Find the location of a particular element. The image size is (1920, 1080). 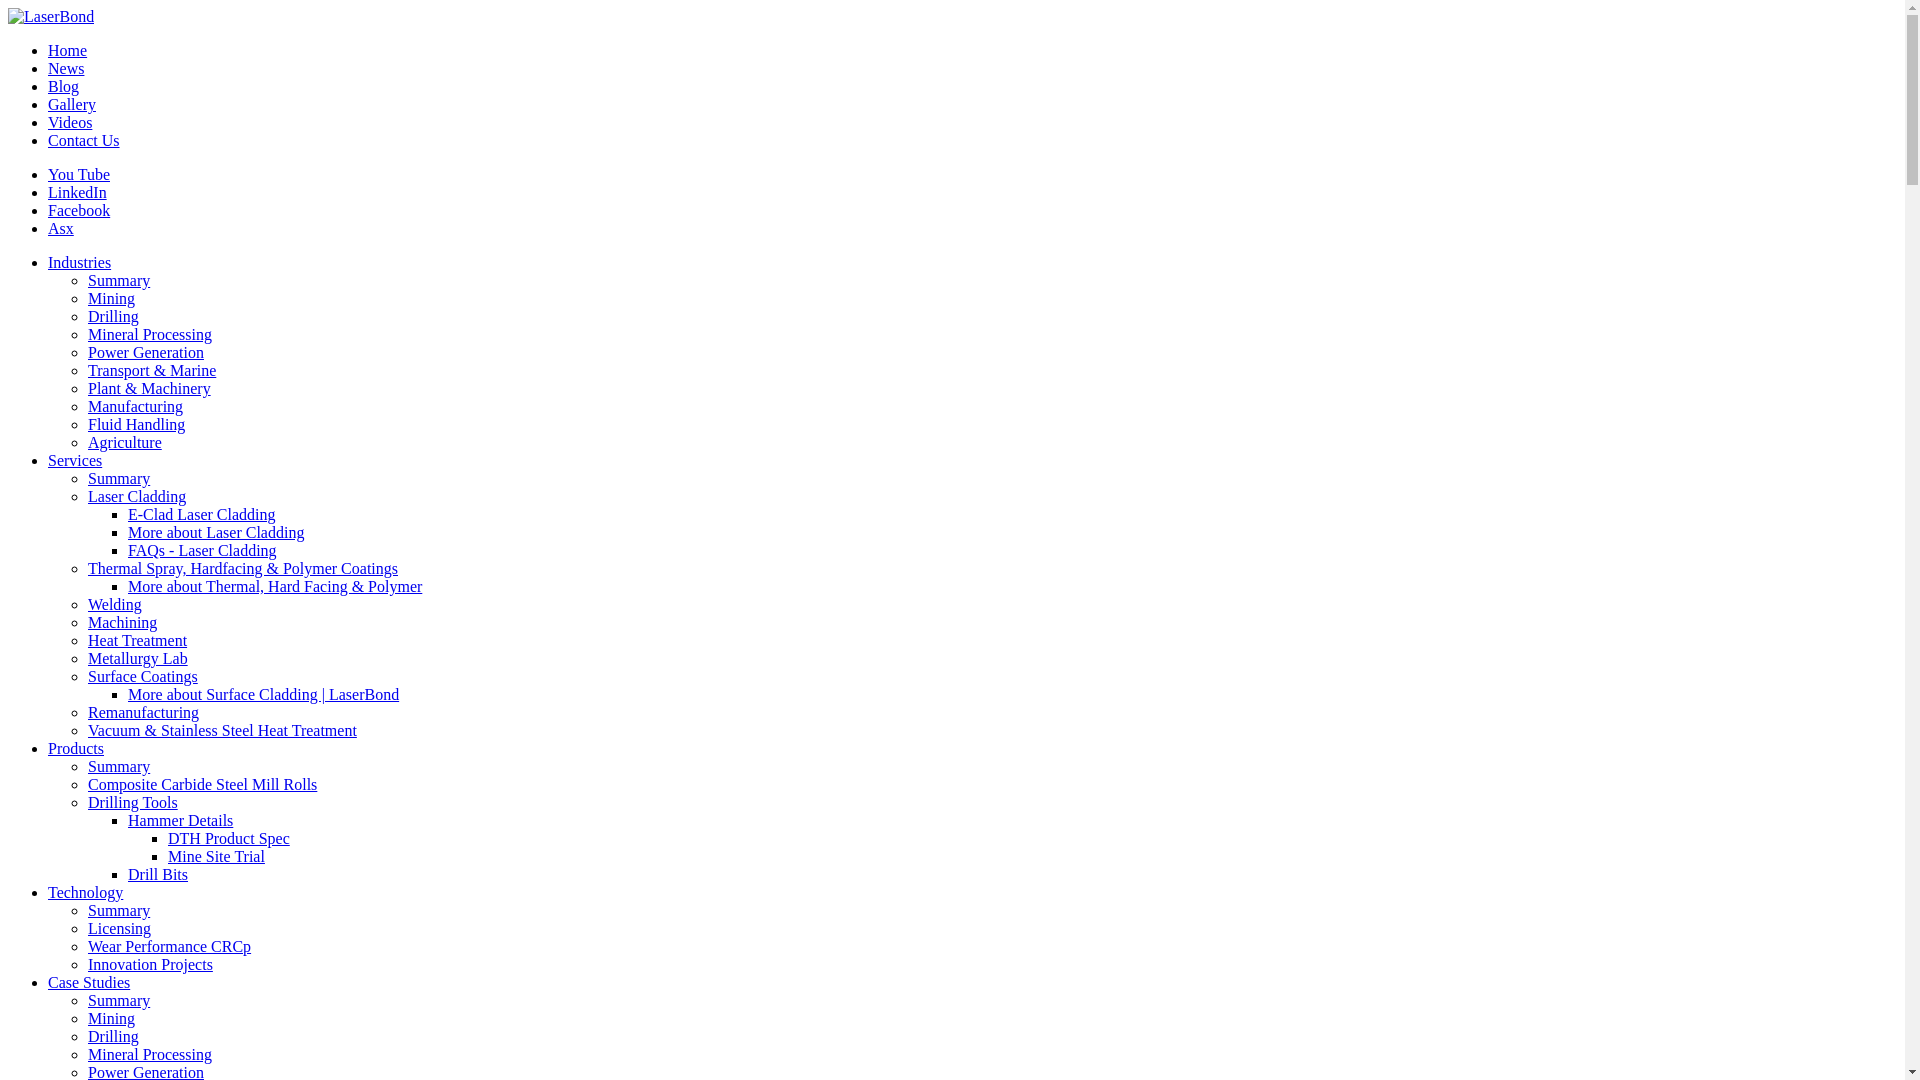

Home is located at coordinates (68, 50).